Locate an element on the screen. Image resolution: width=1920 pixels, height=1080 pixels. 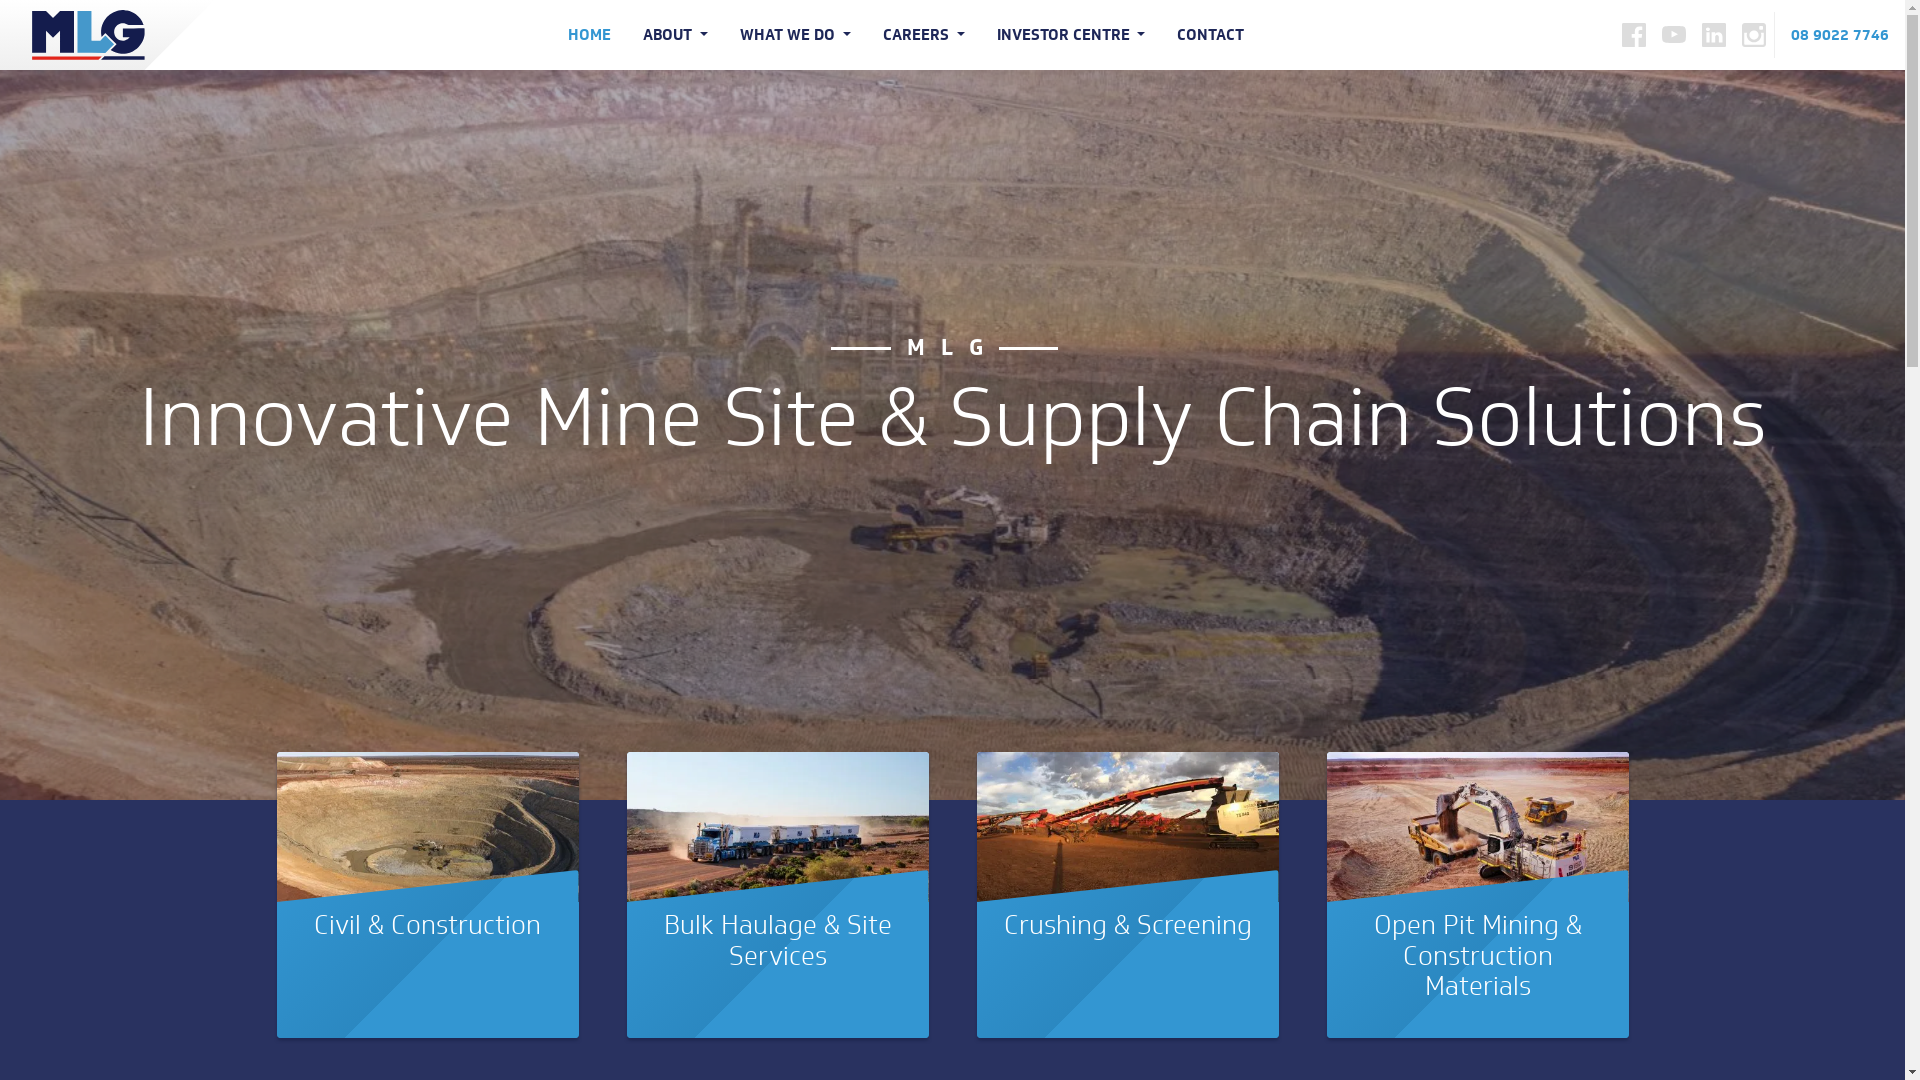
WHAT WE DO is located at coordinates (796, 36).